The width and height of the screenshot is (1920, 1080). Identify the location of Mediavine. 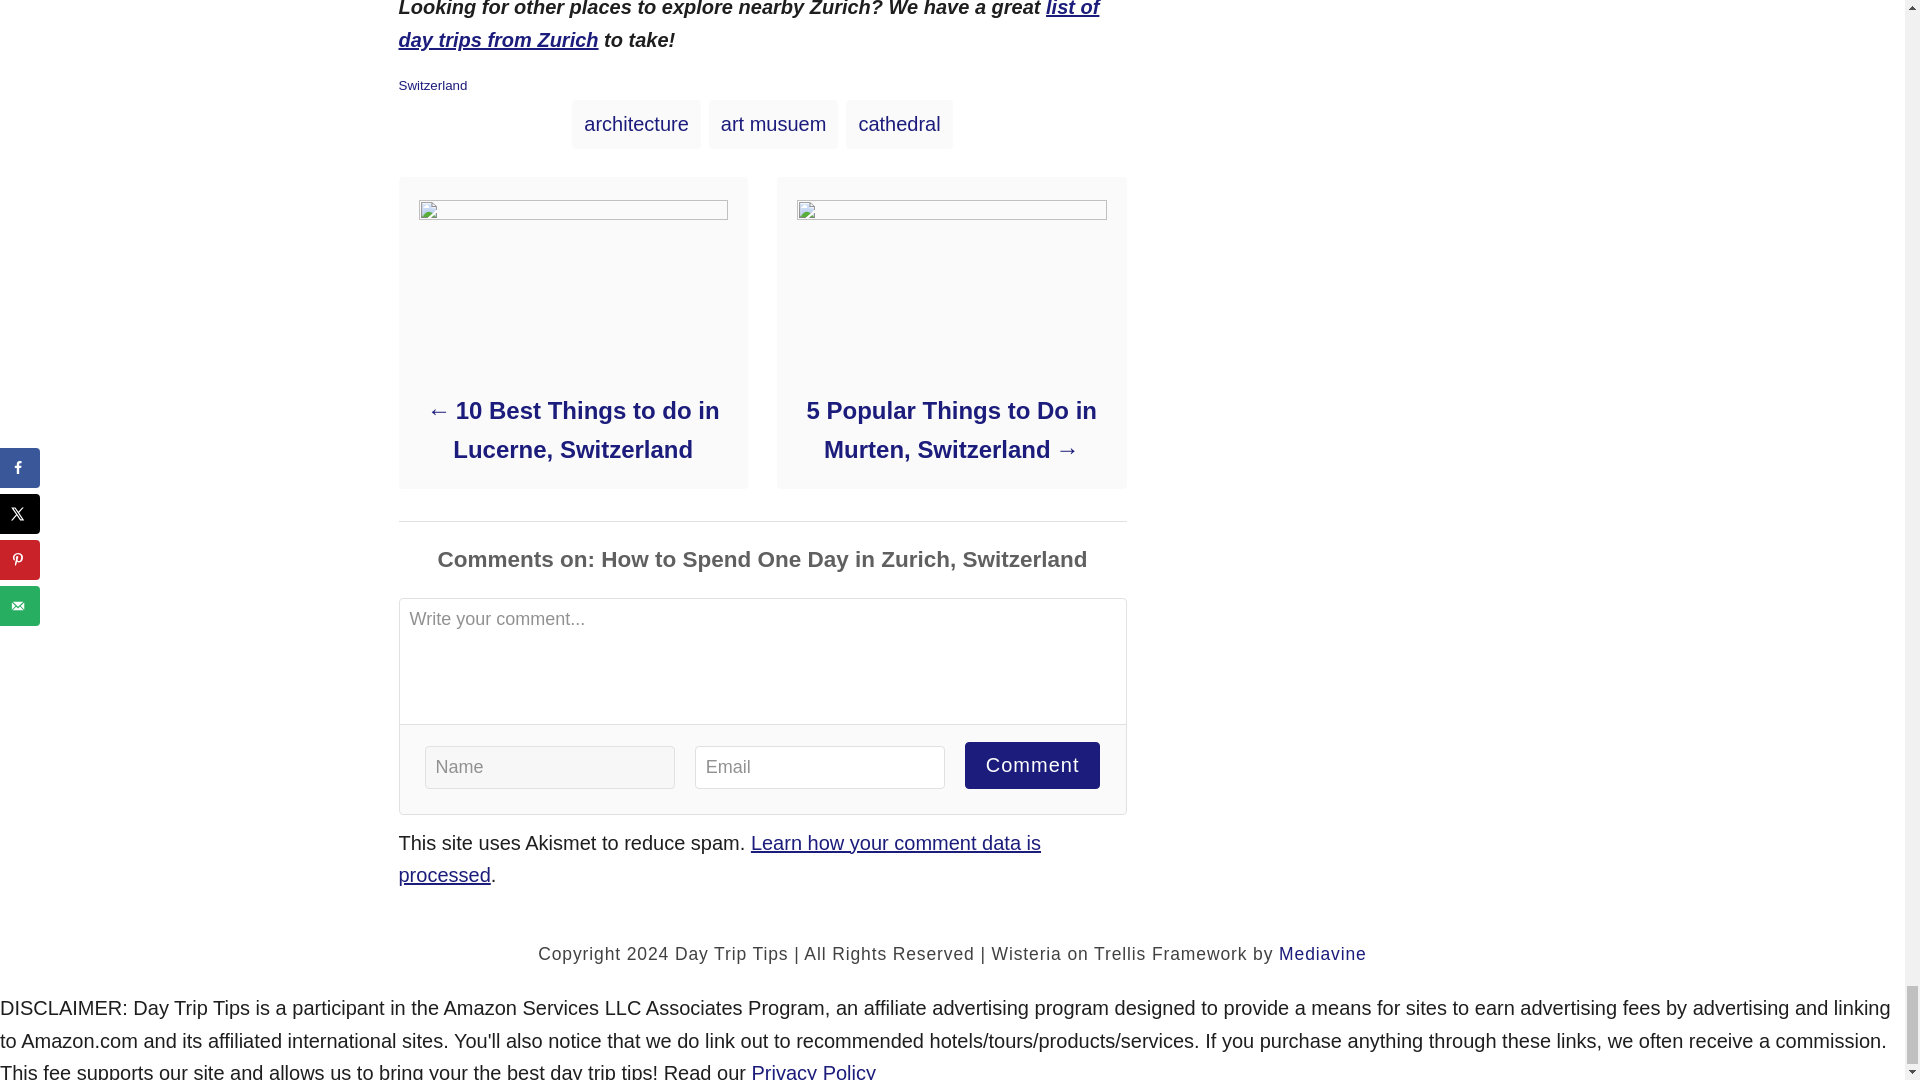
(1322, 954).